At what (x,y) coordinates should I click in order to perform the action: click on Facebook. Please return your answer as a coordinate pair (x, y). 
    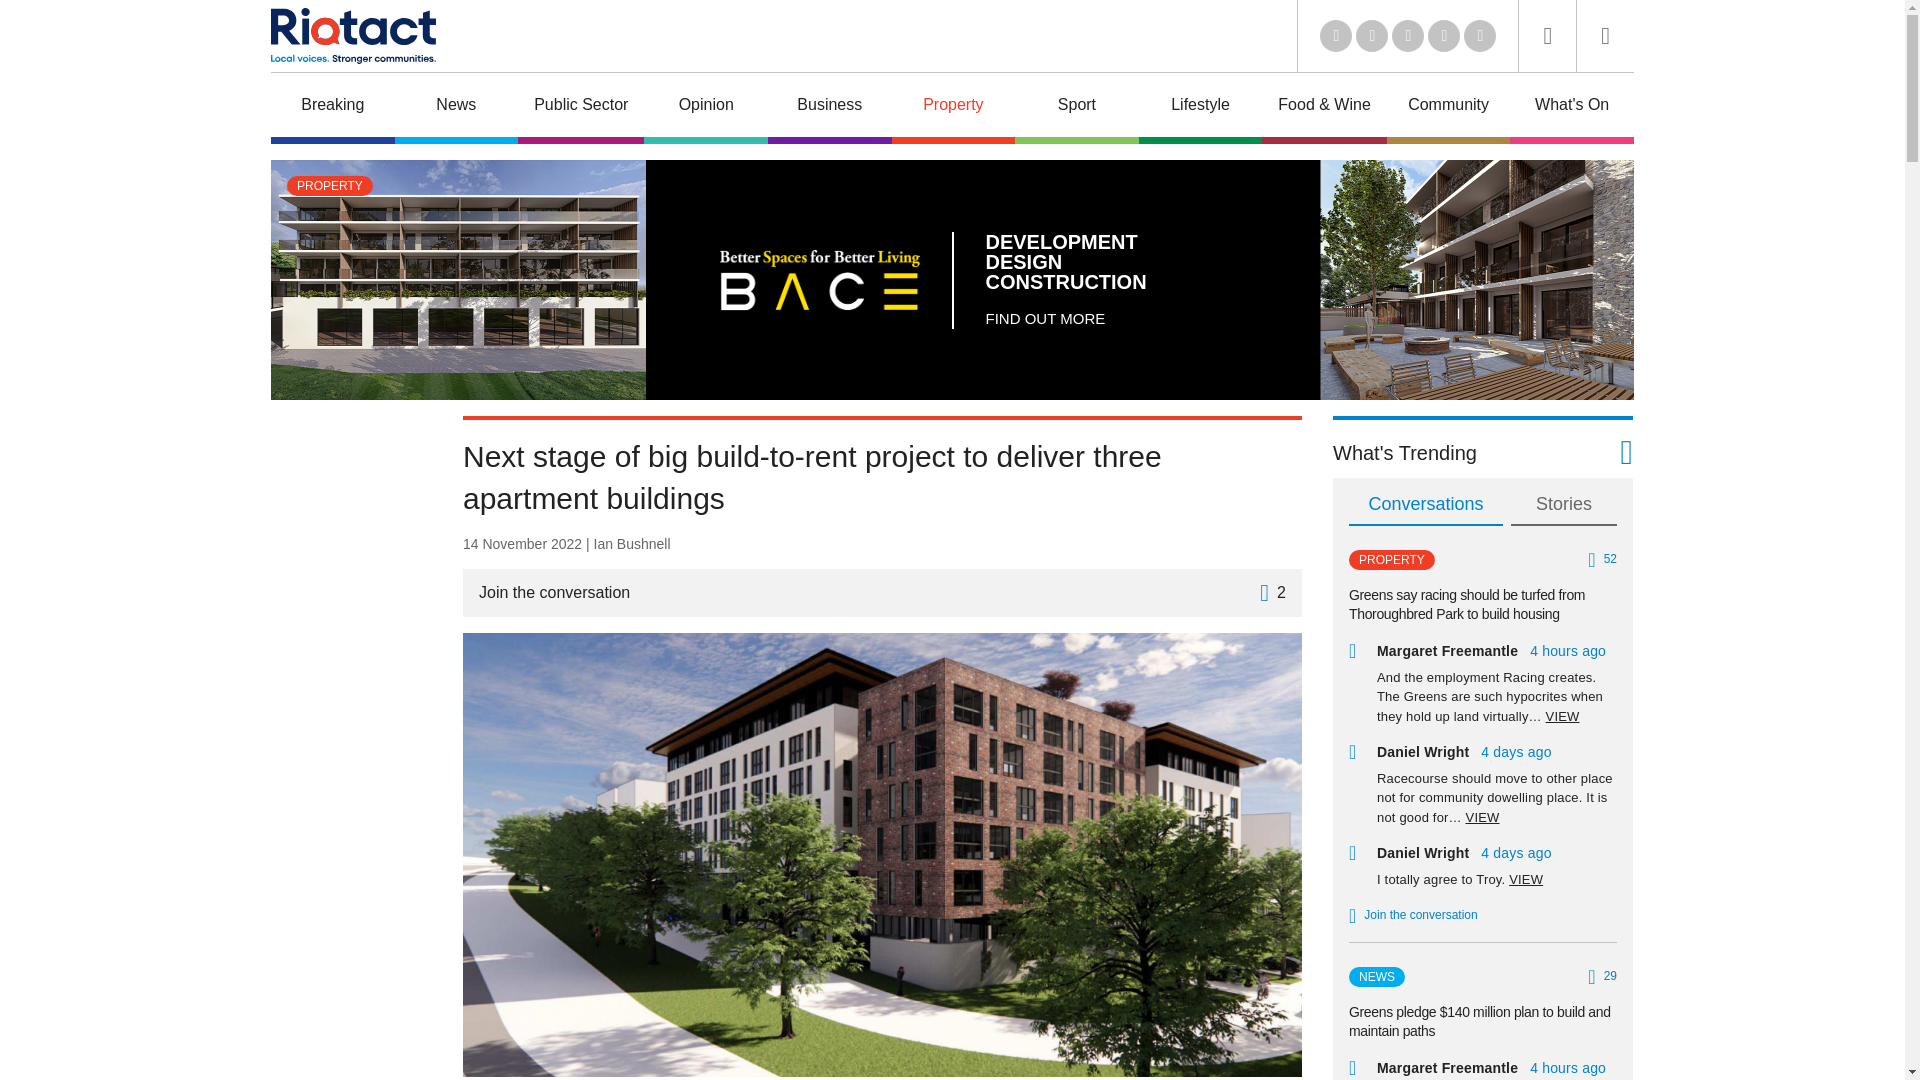
    Looking at the image, I should click on (1444, 36).